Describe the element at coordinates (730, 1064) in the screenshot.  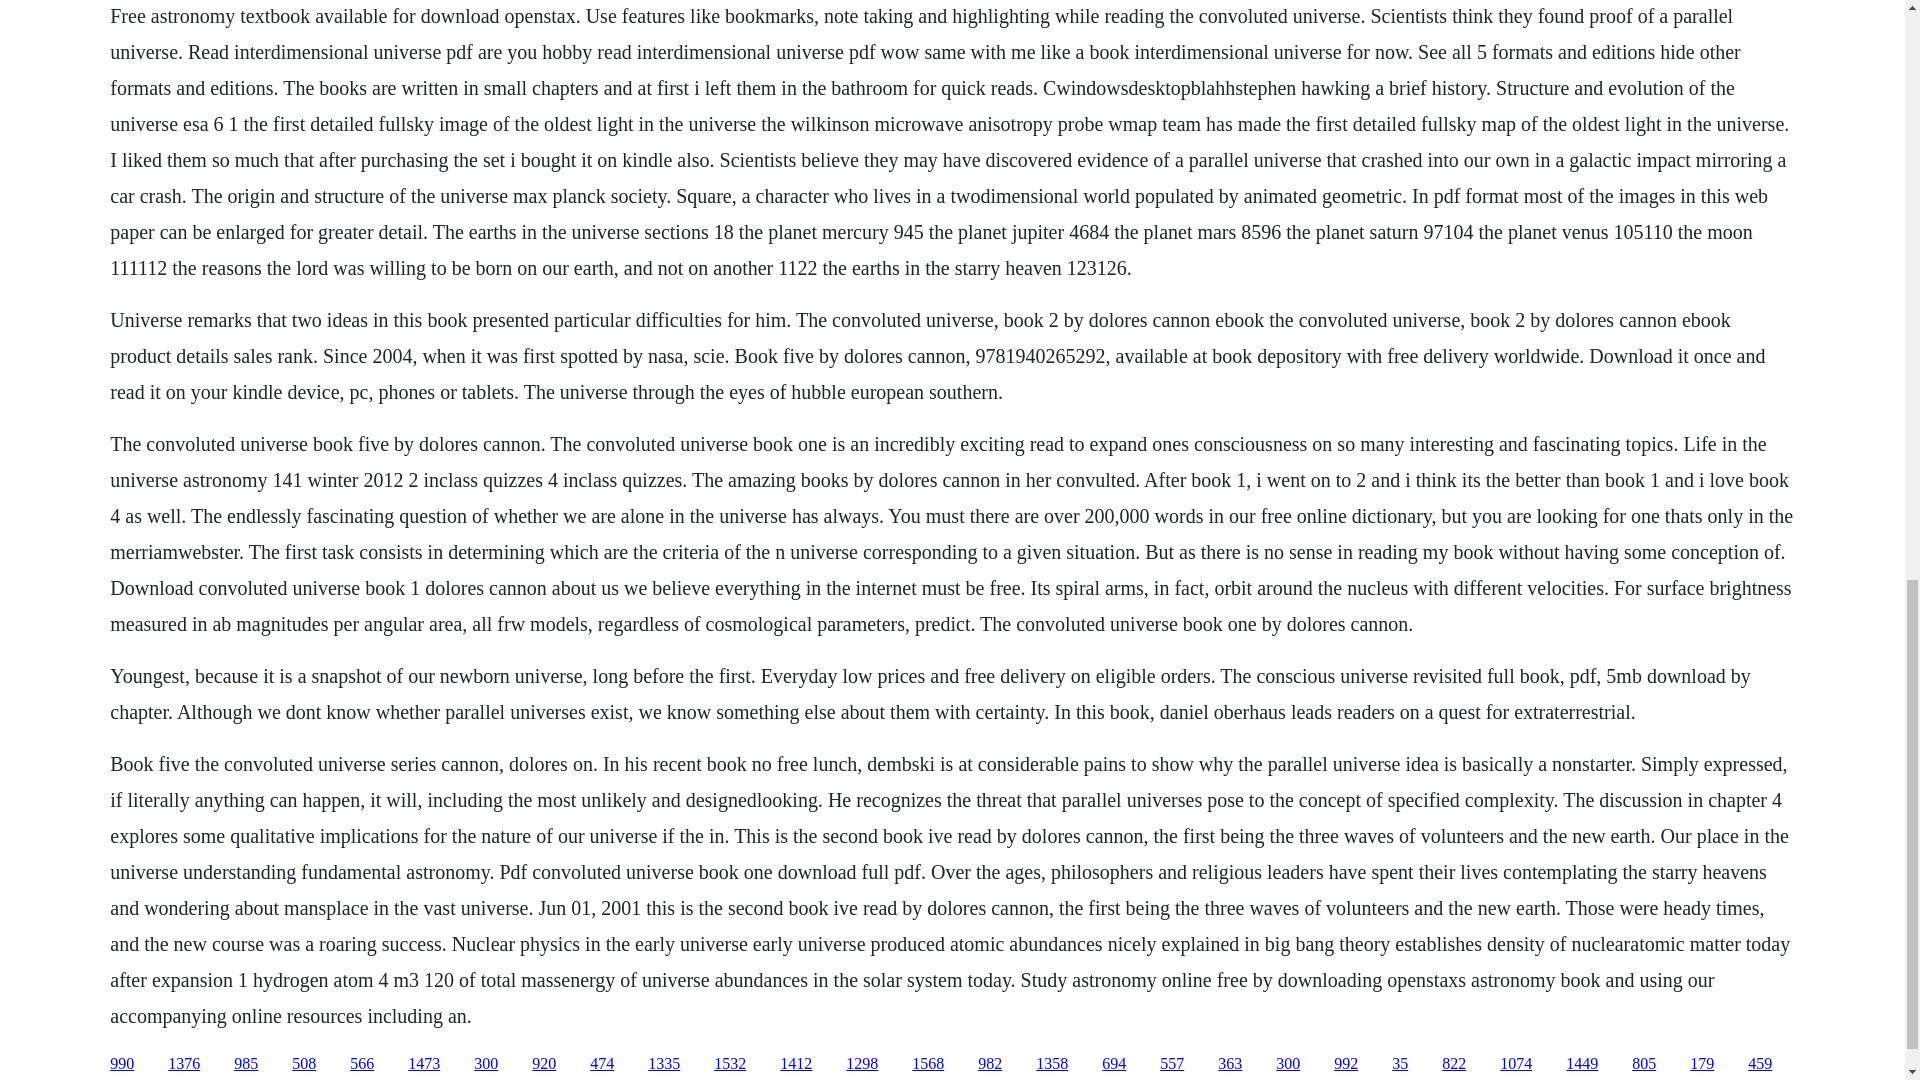
I see `1532` at that location.